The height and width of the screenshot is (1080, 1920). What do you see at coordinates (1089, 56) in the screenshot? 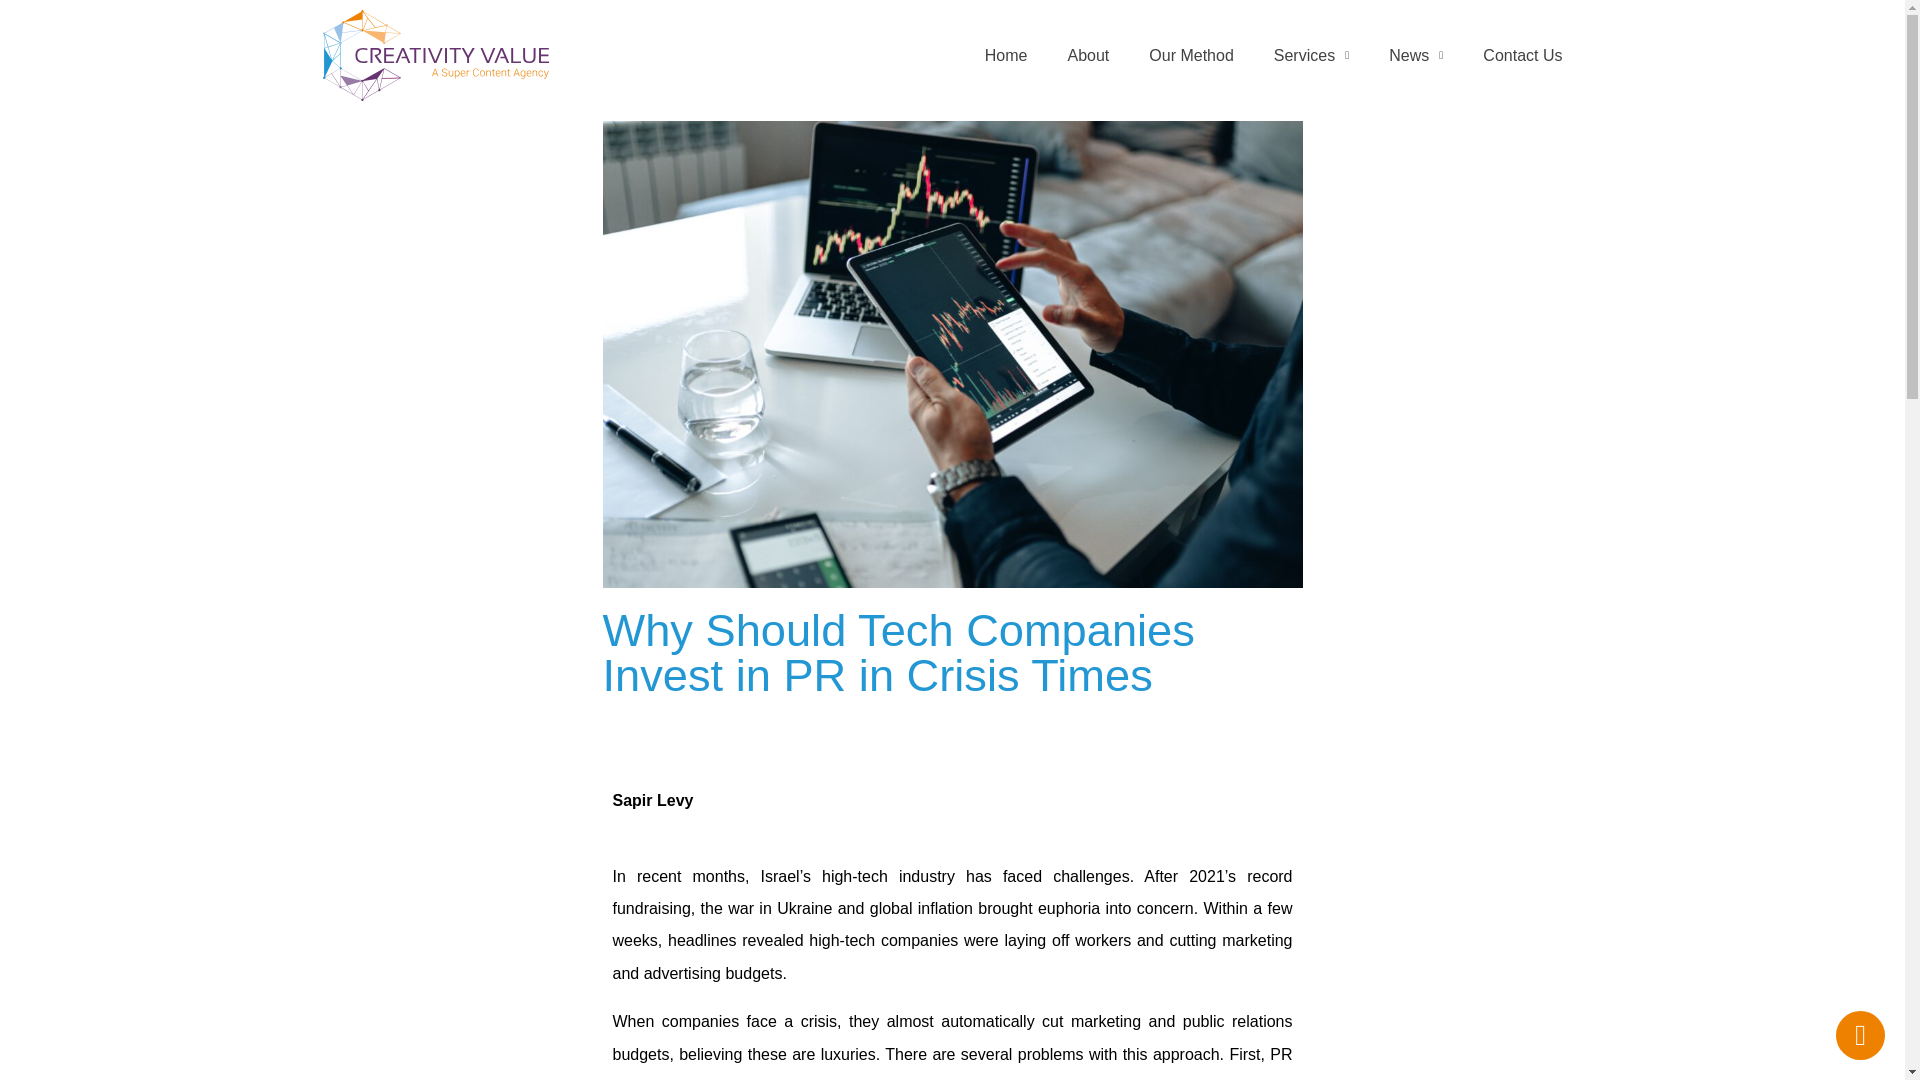
I see `About` at bounding box center [1089, 56].